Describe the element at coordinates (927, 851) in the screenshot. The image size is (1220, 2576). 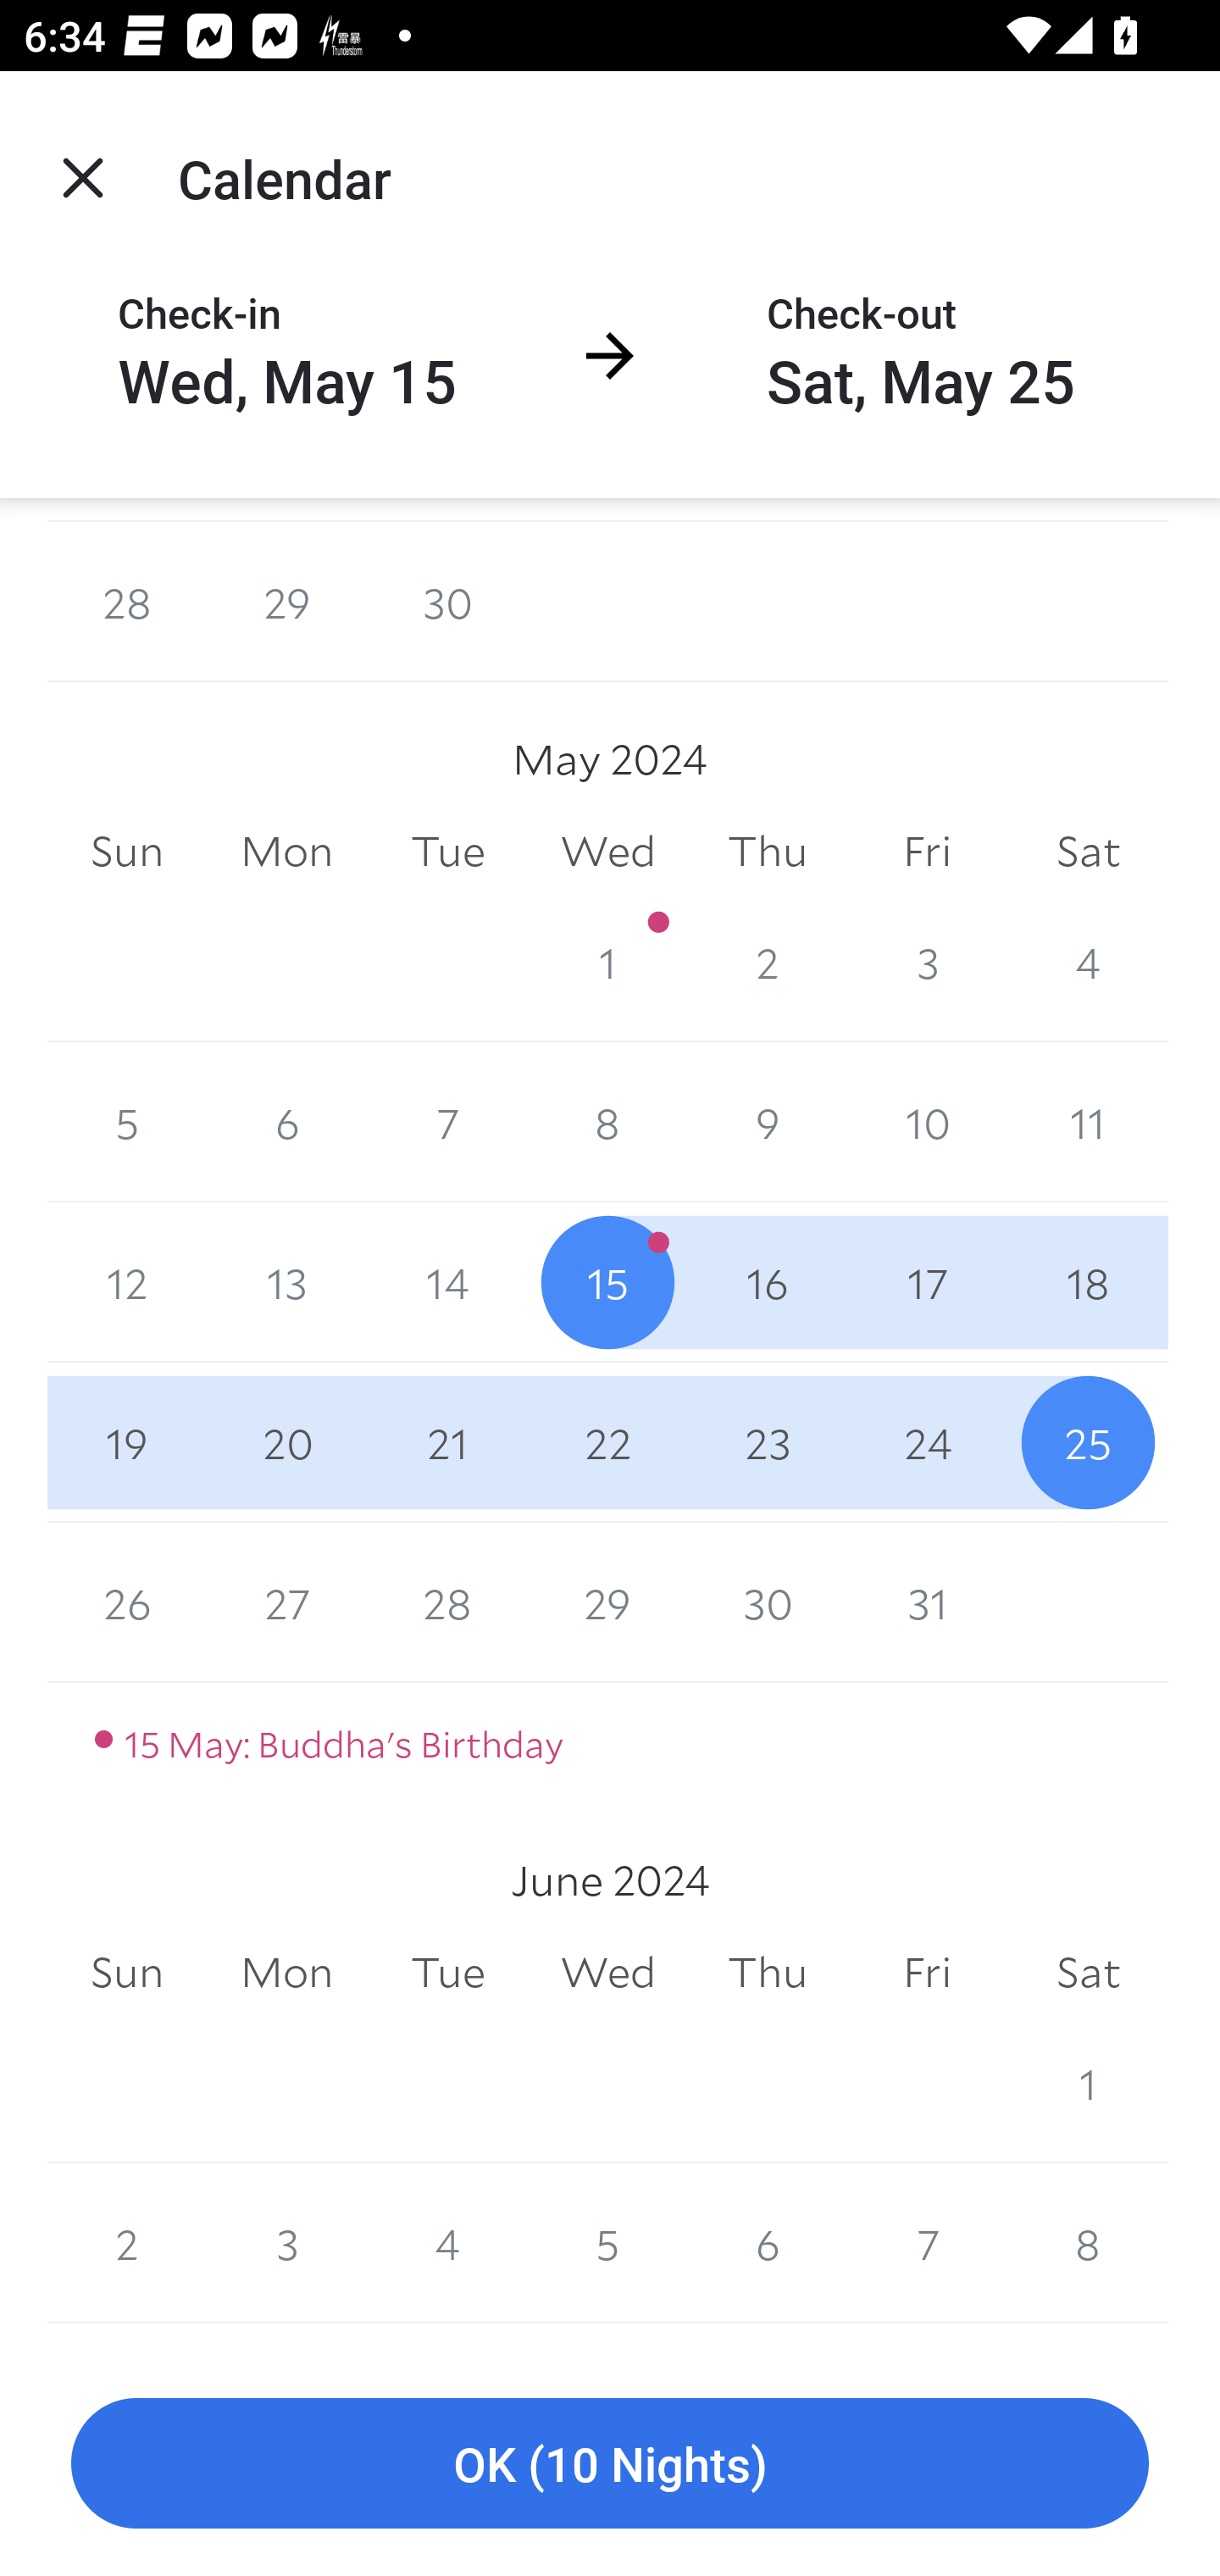
I see `Fri` at that location.